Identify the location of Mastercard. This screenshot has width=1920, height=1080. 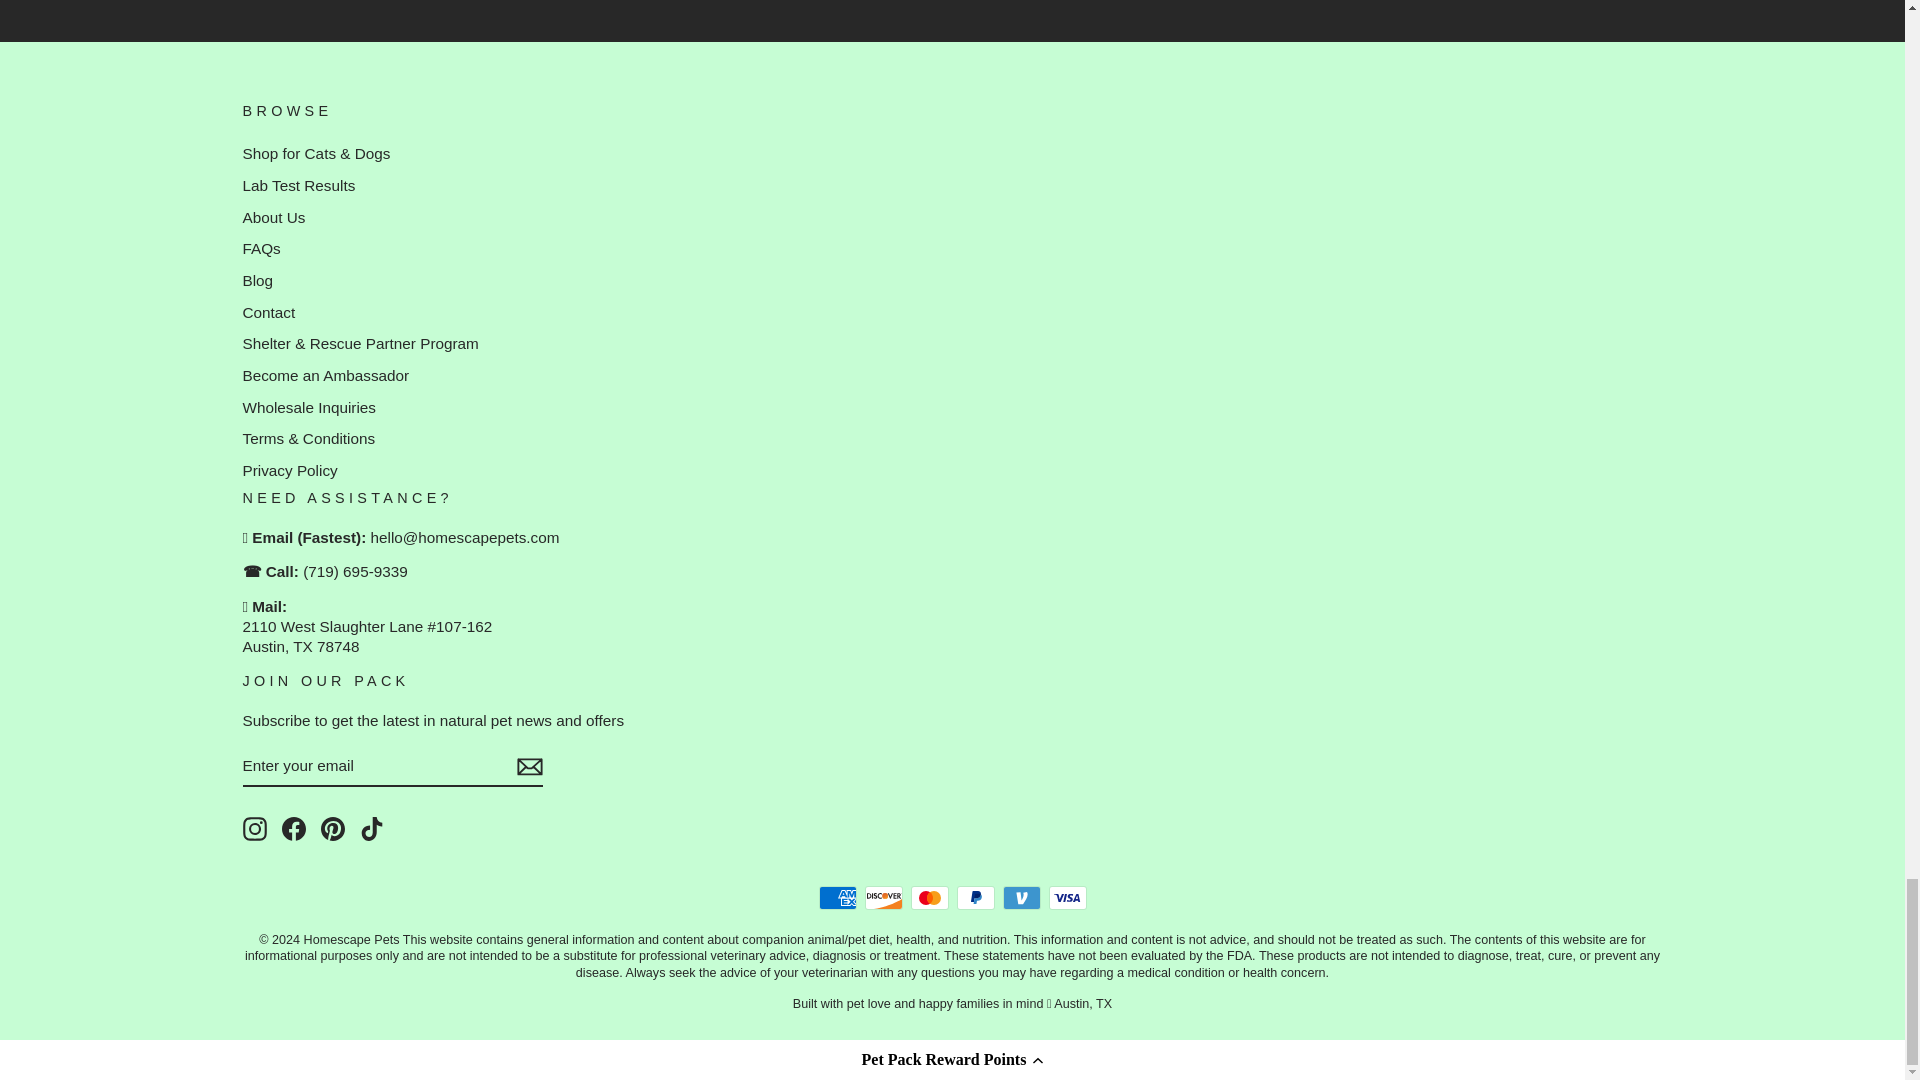
(929, 898).